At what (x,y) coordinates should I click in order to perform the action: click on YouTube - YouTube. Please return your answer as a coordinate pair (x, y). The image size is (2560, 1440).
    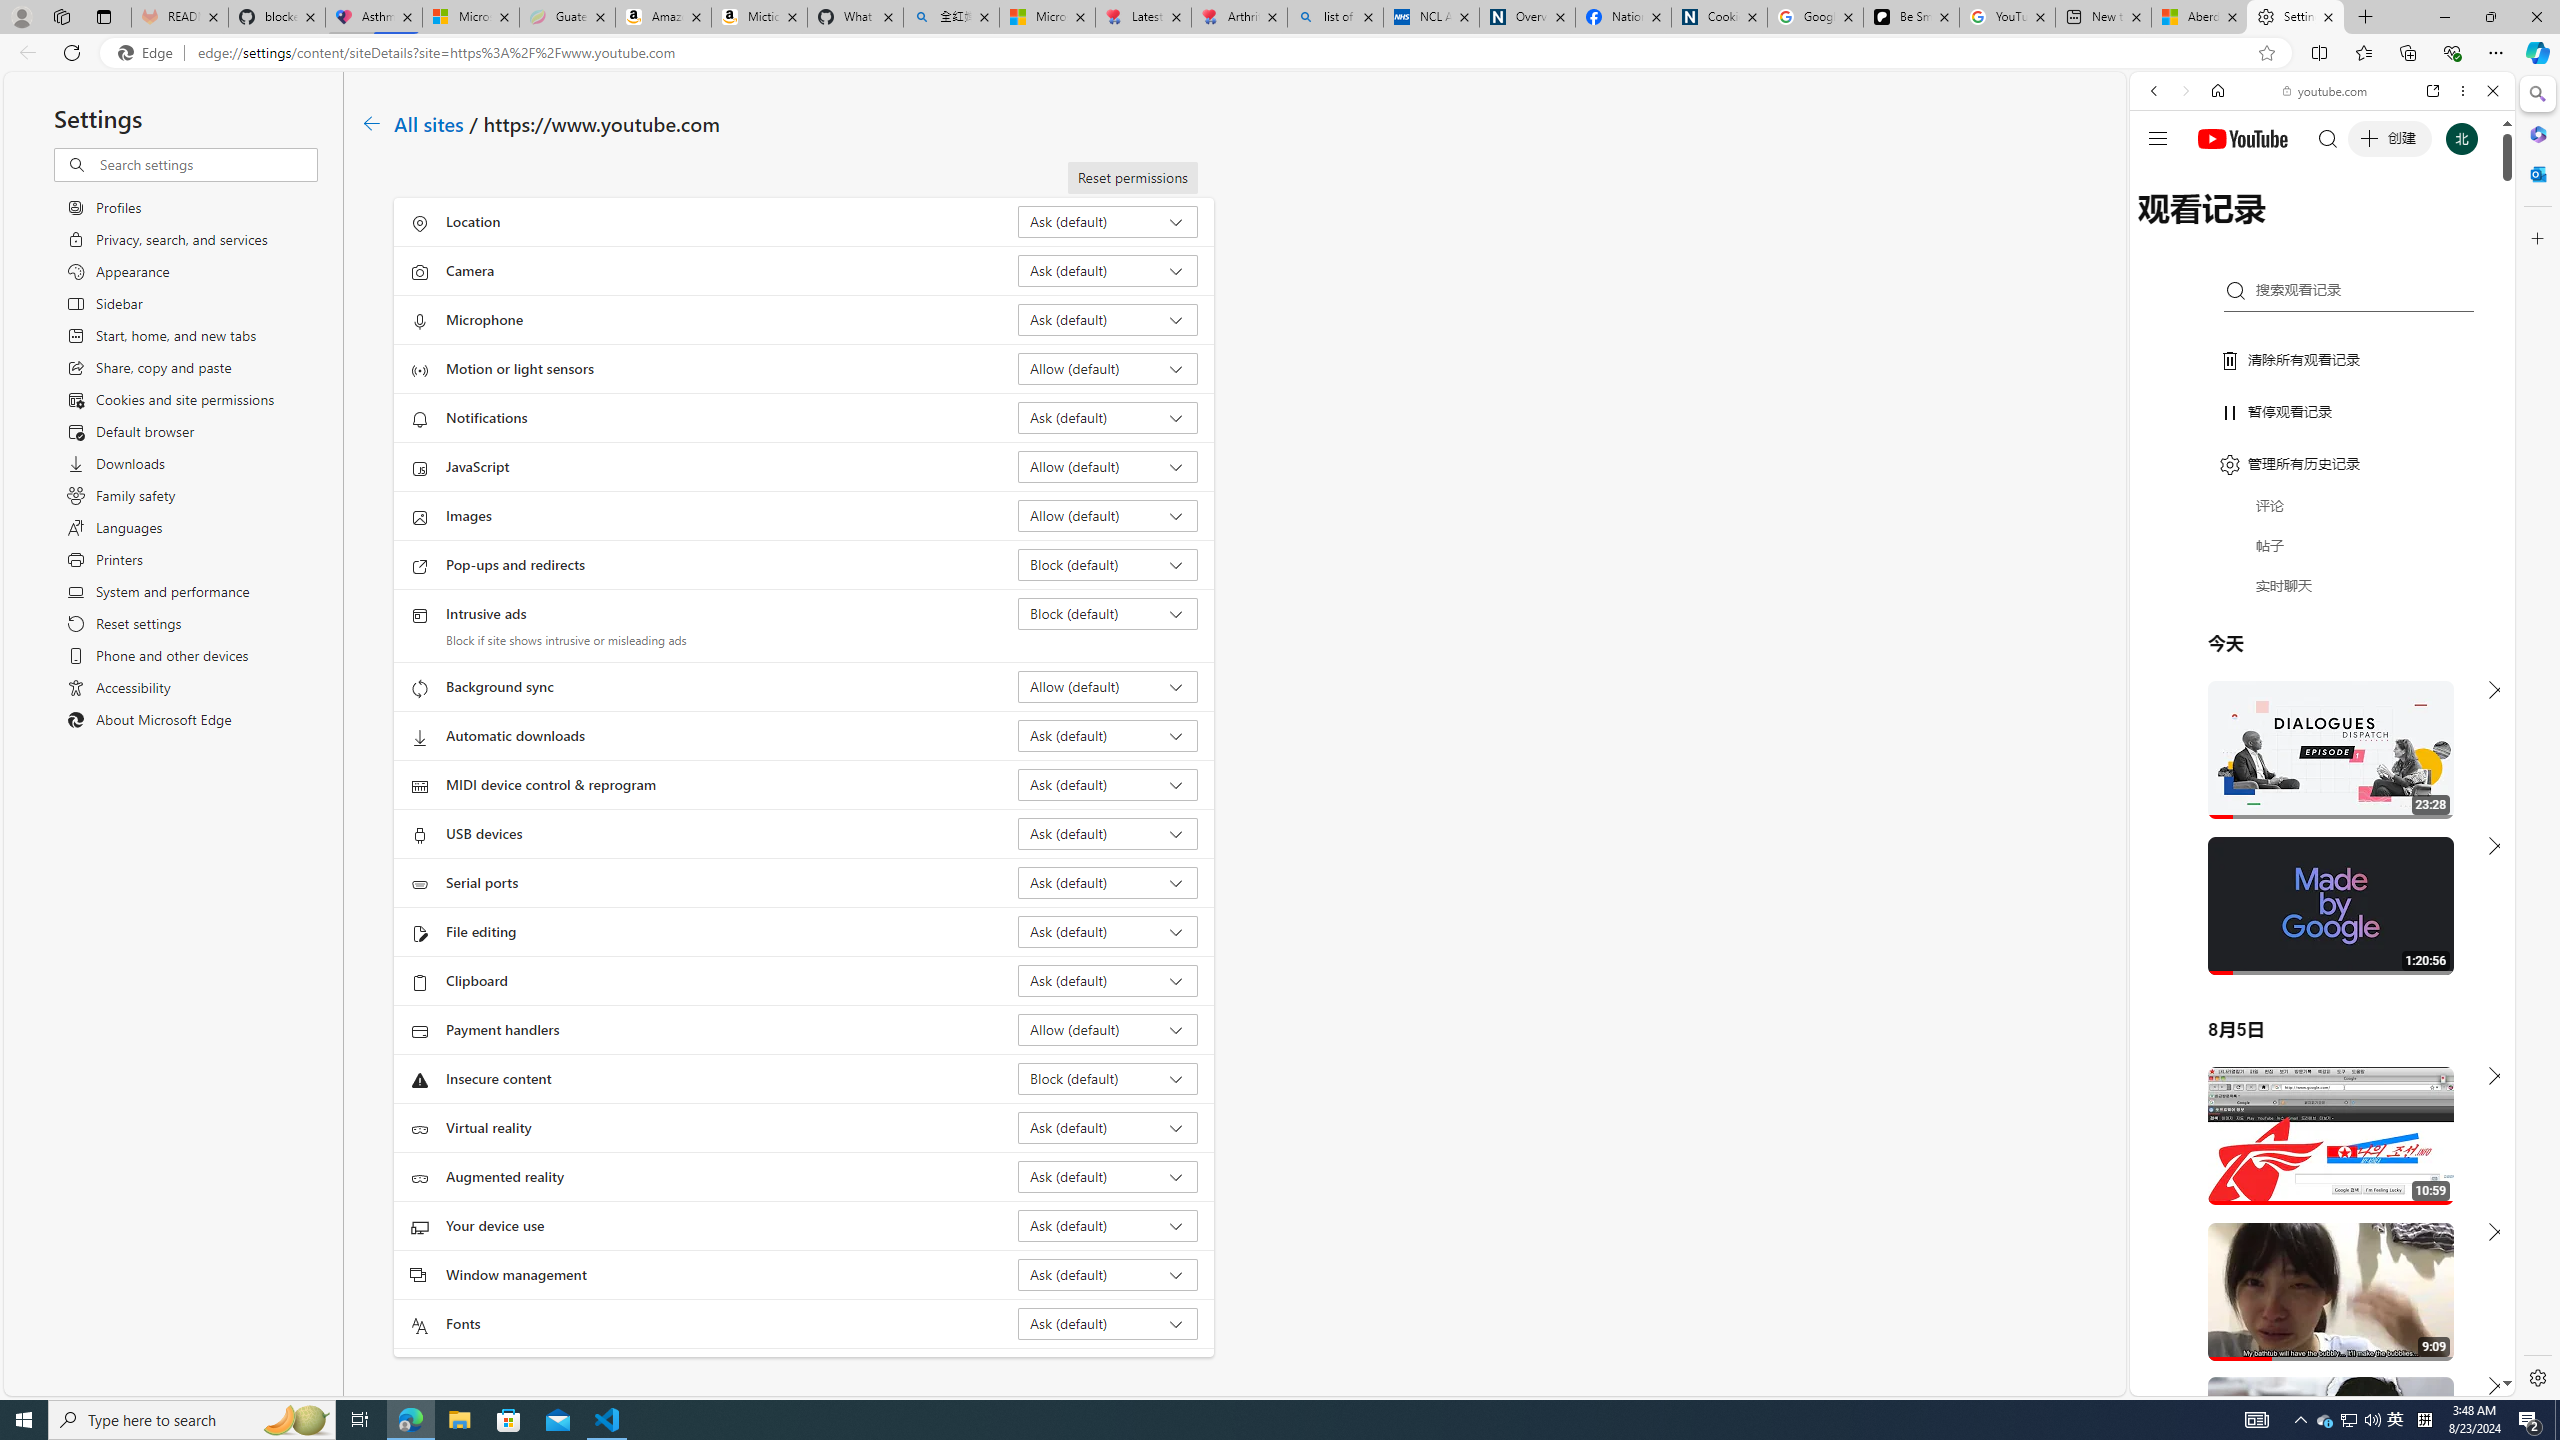
    Looking at the image, I should click on (2314, 986).